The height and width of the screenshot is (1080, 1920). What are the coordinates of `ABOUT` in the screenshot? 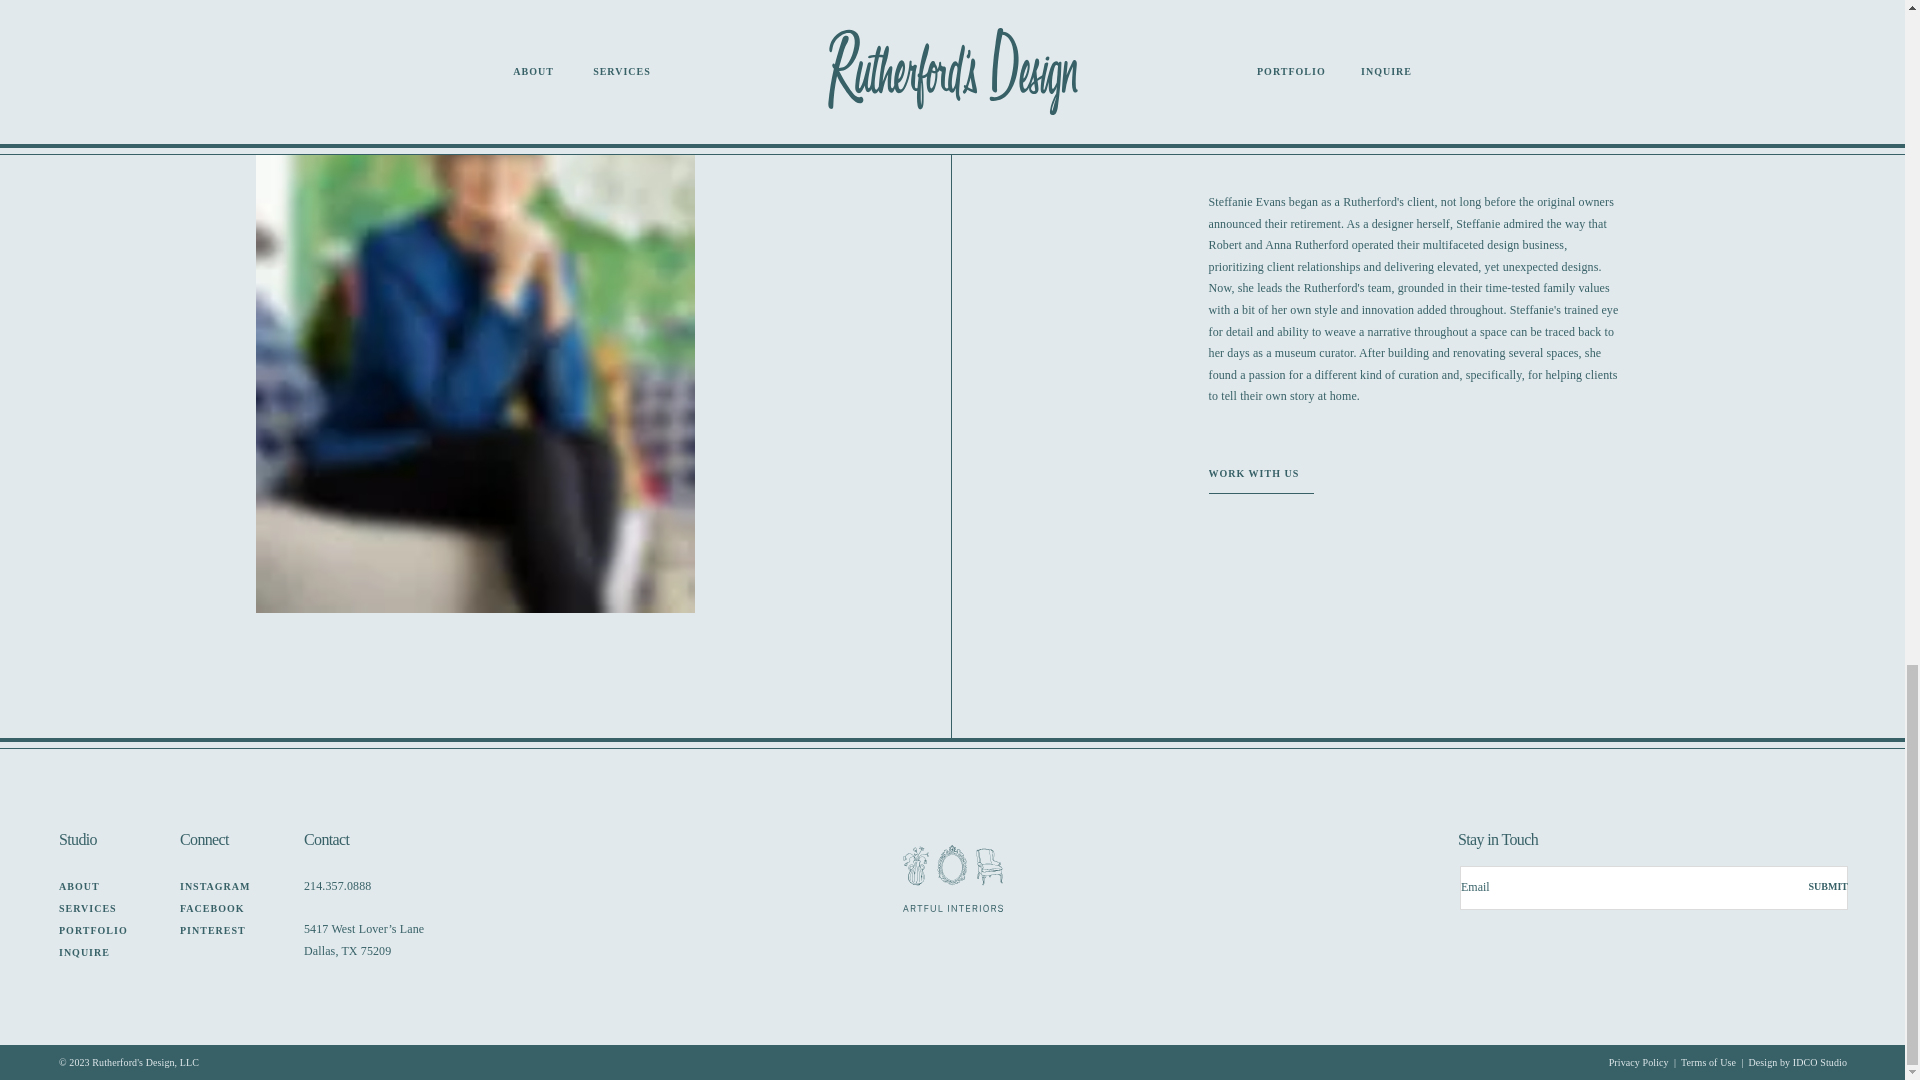 It's located at (105, 886).